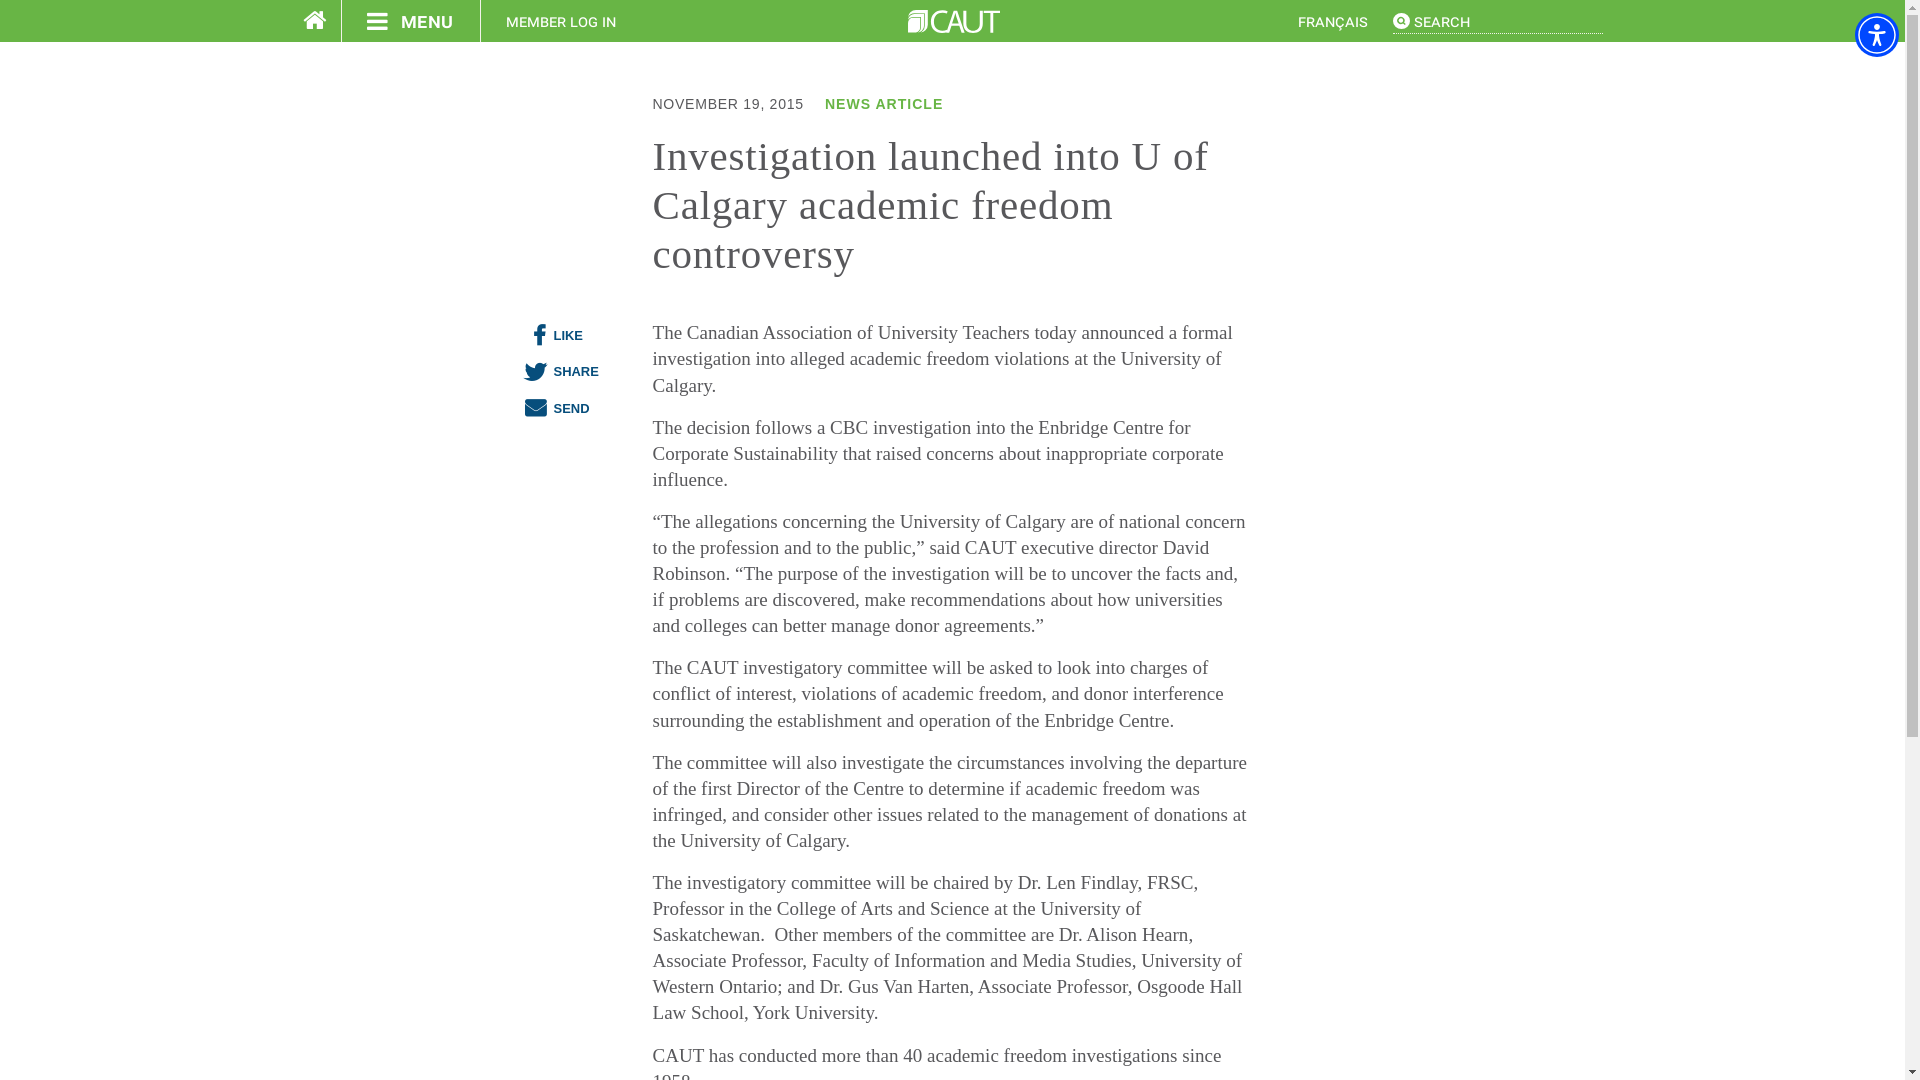 This screenshot has width=1920, height=1080. What do you see at coordinates (1876, 34) in the screenshot?
I see `Accessibility Menu` at bounding box center [1876, 34].